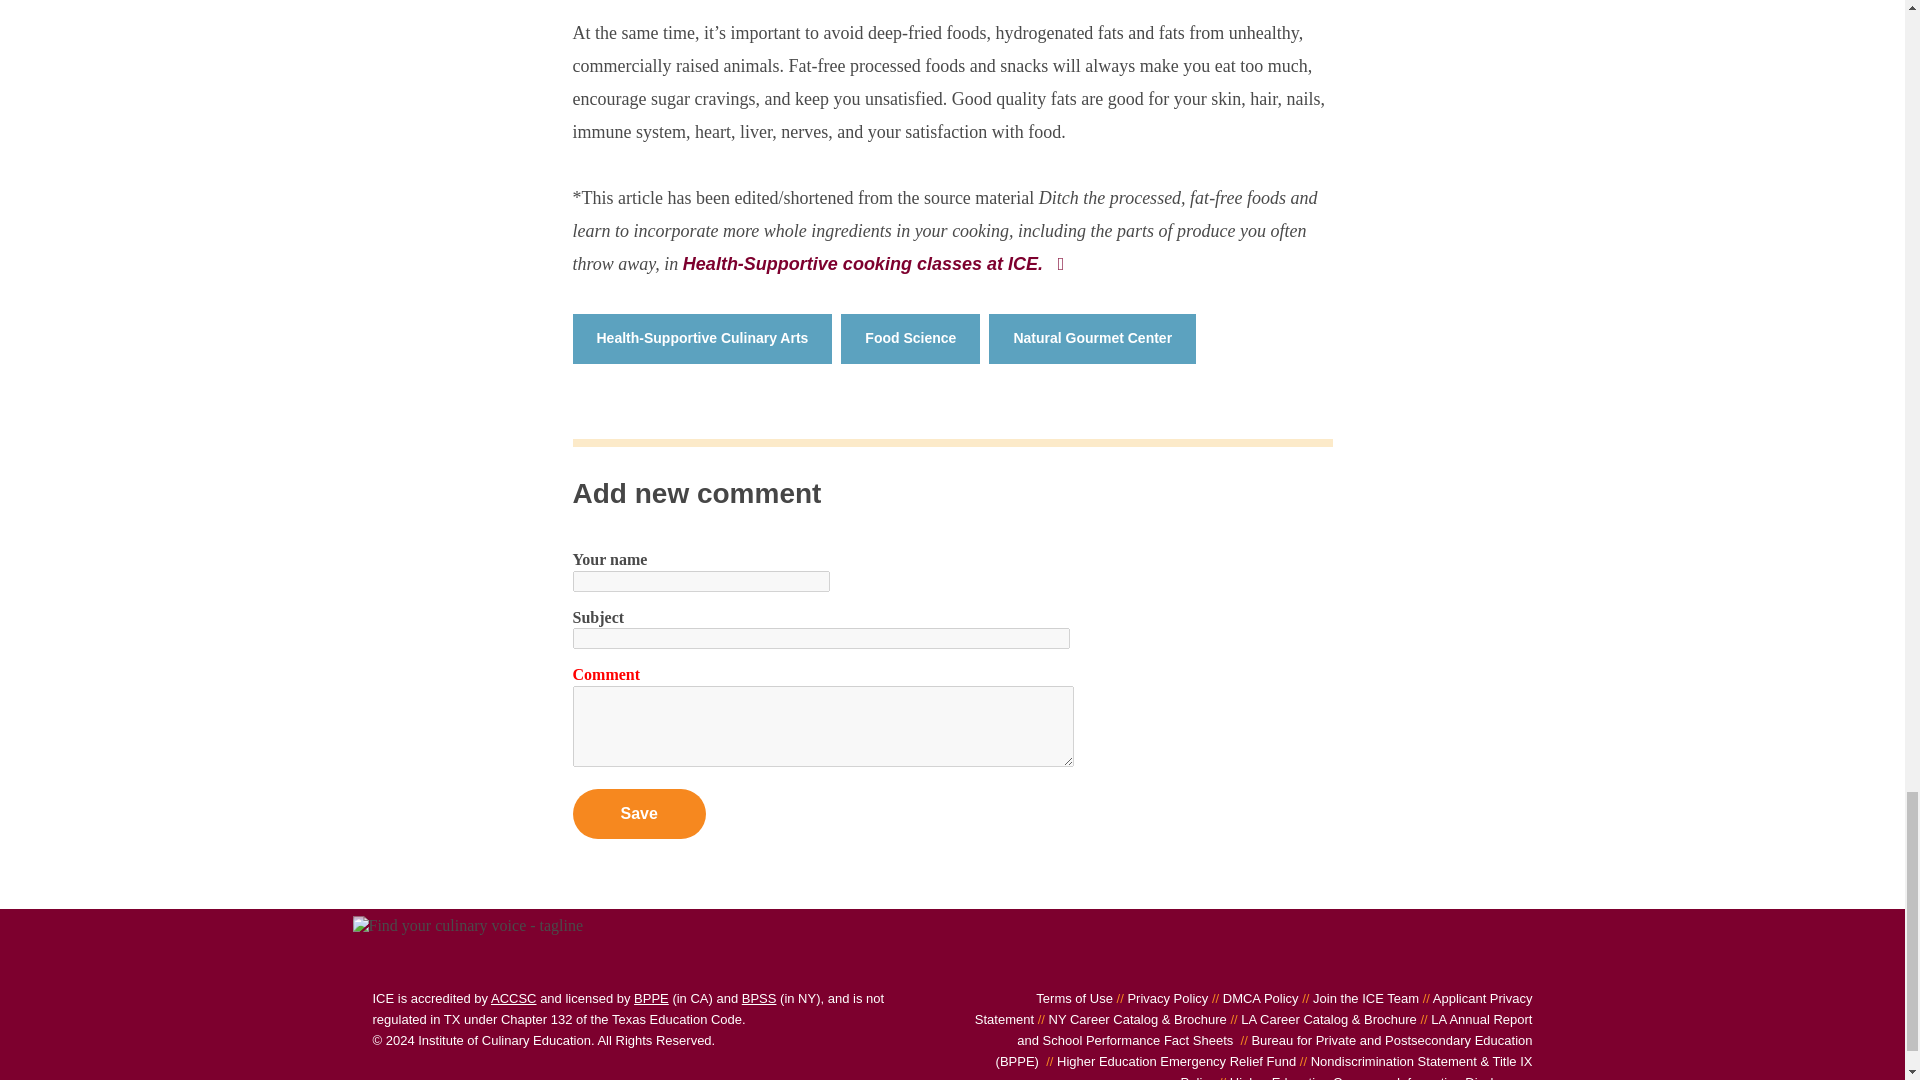 This screenshot has width=1920, height=1080. What do you see at coordinates (759, 998) in the screenshot?
I see `BPSS` at bounding box center [759, 998].